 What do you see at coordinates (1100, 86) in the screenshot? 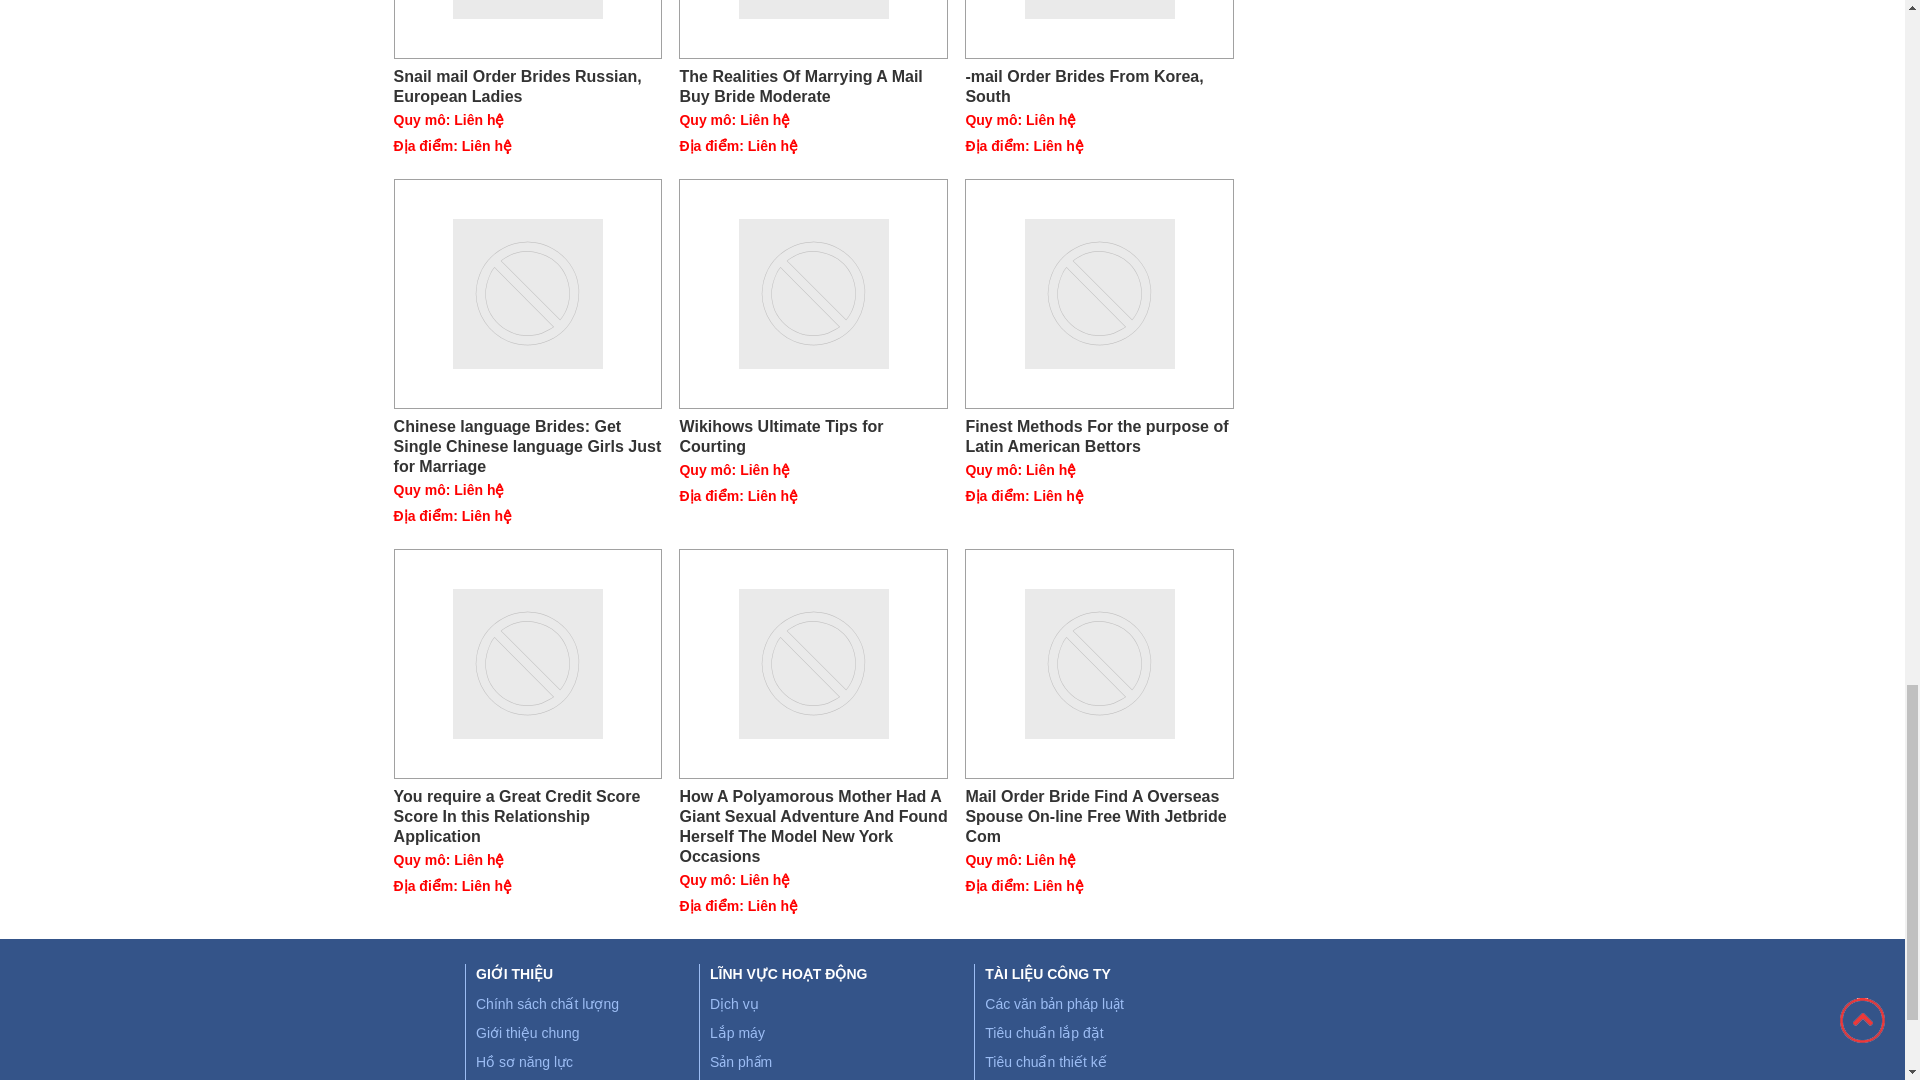
I see `-mail Order Brides From Korea, South` at bounding box center [1100, 86].